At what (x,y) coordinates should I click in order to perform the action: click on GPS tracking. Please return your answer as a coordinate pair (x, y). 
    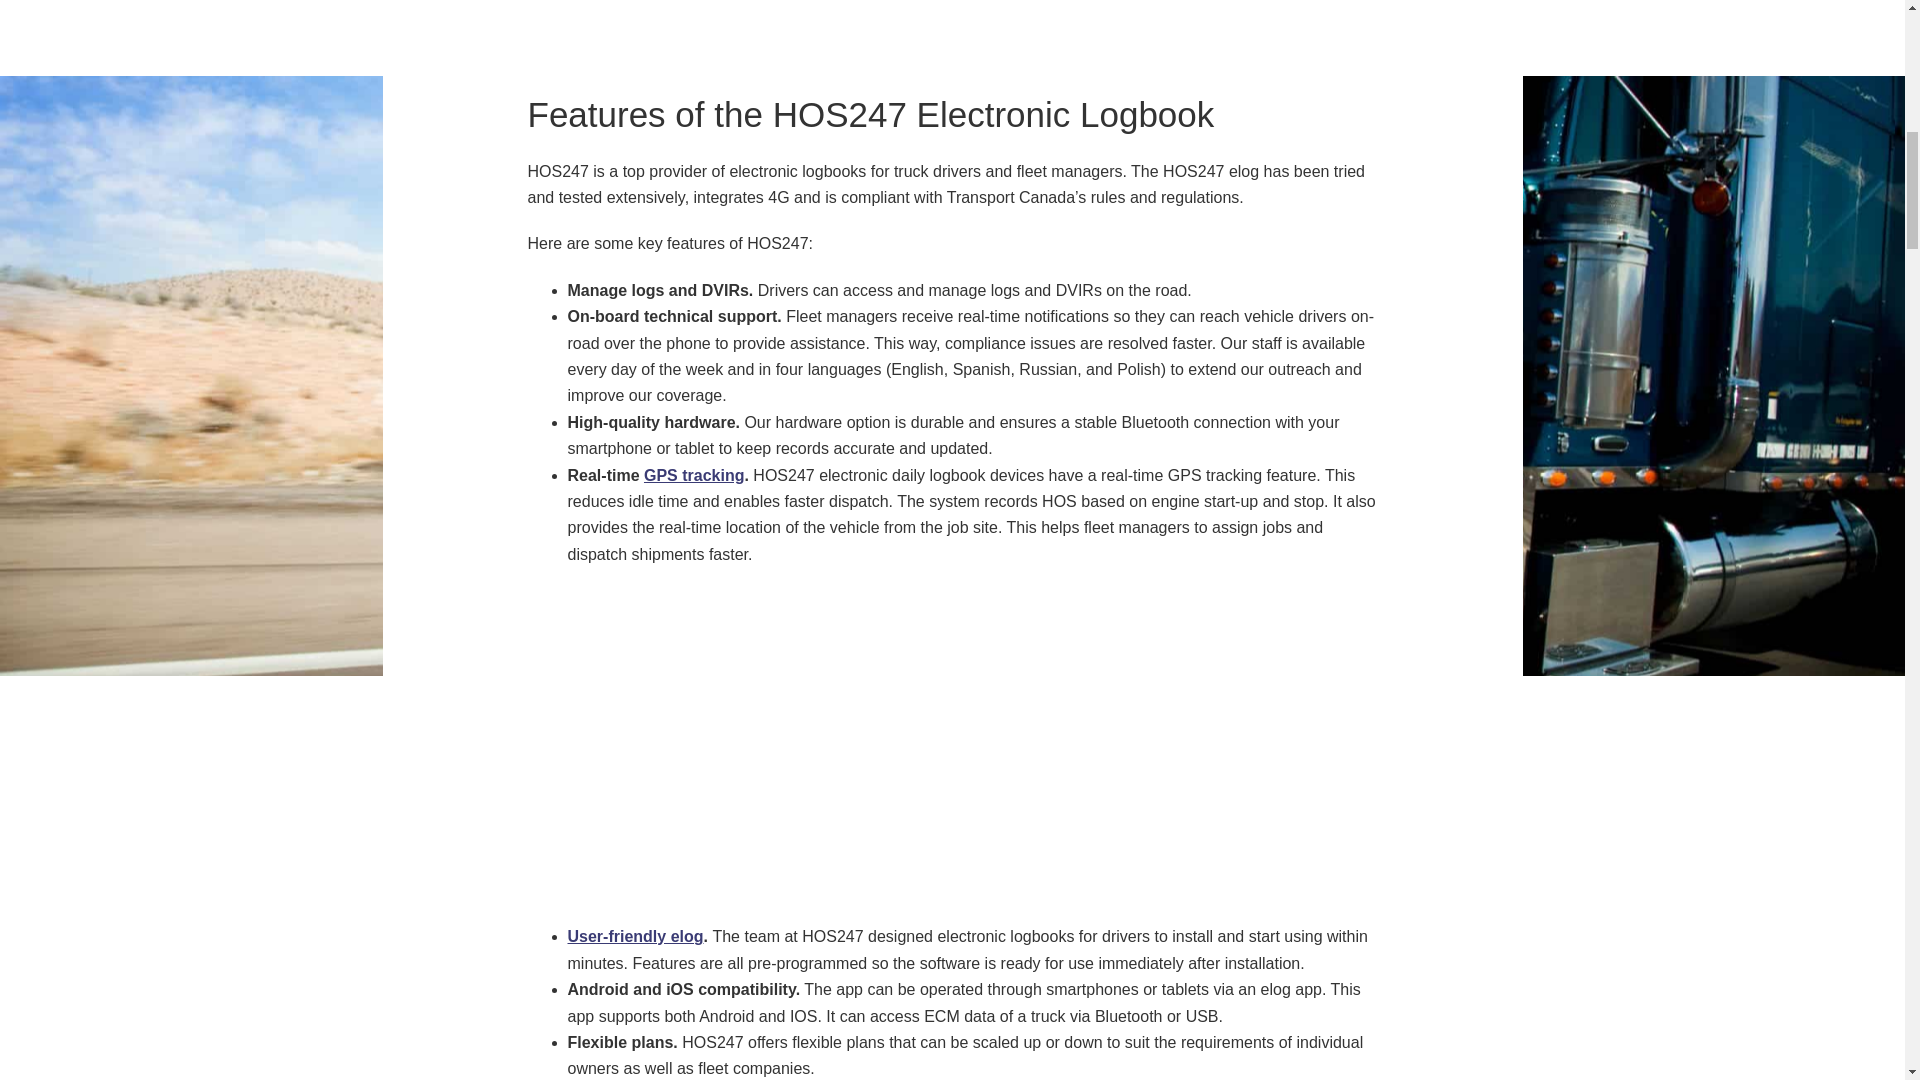
    Looking at the image, I should click on (694, 474).